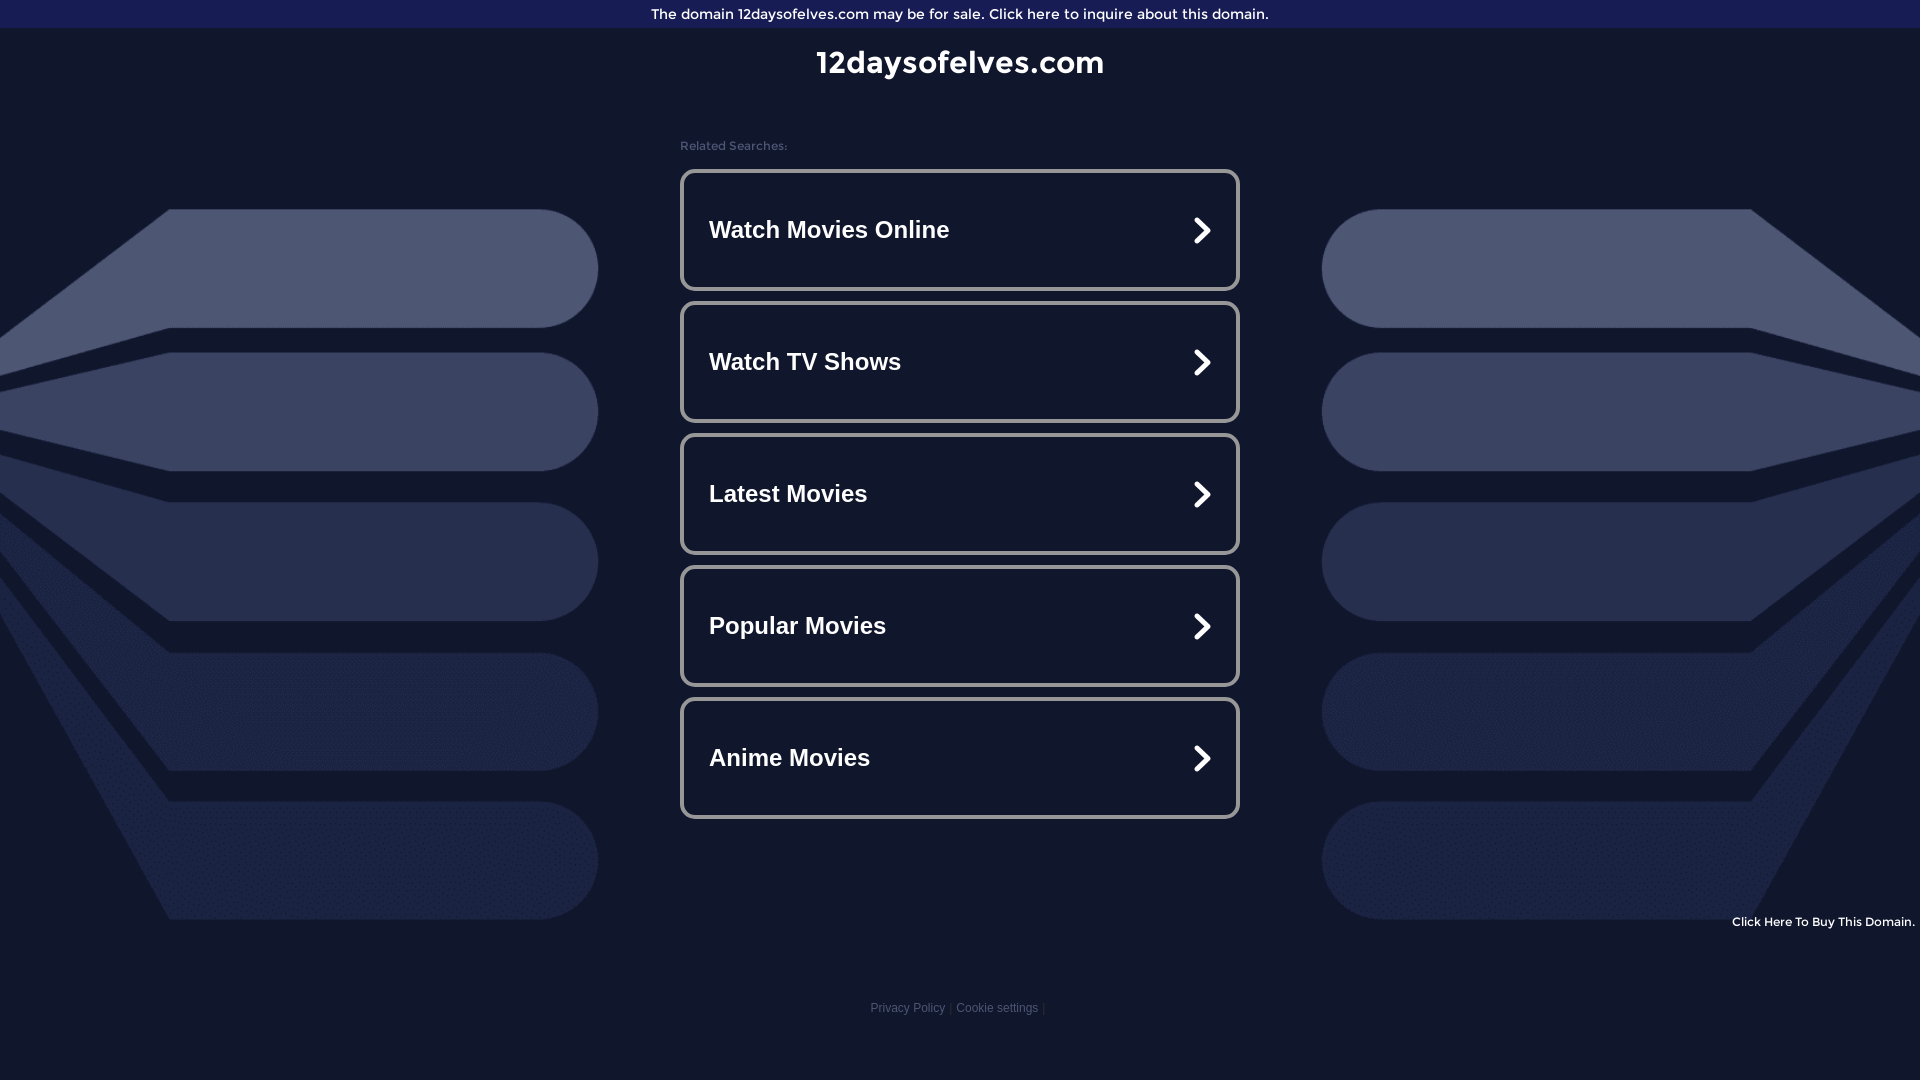  Describe the element at coordinates (960, 230) in the screenshot. I see `Watch Movies Online` at that location.